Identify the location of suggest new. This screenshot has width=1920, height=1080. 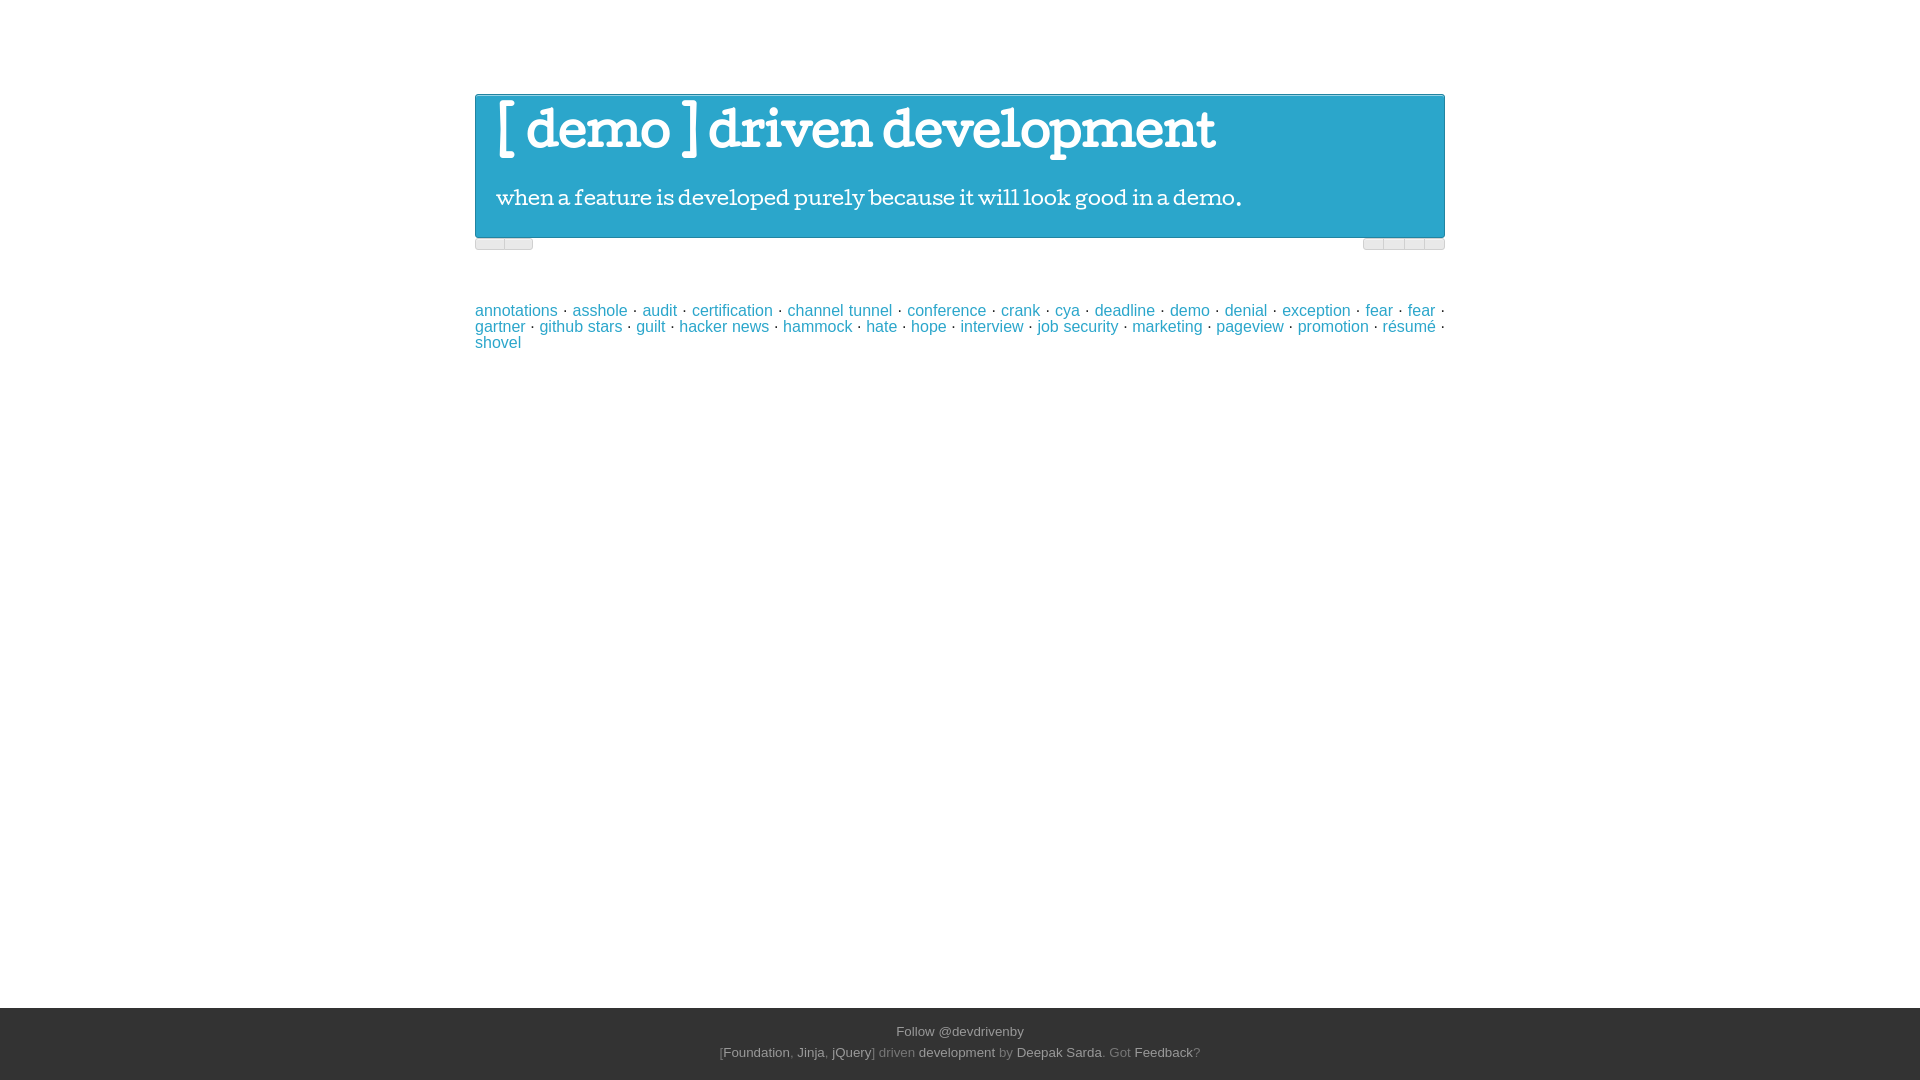
(1434, 244).